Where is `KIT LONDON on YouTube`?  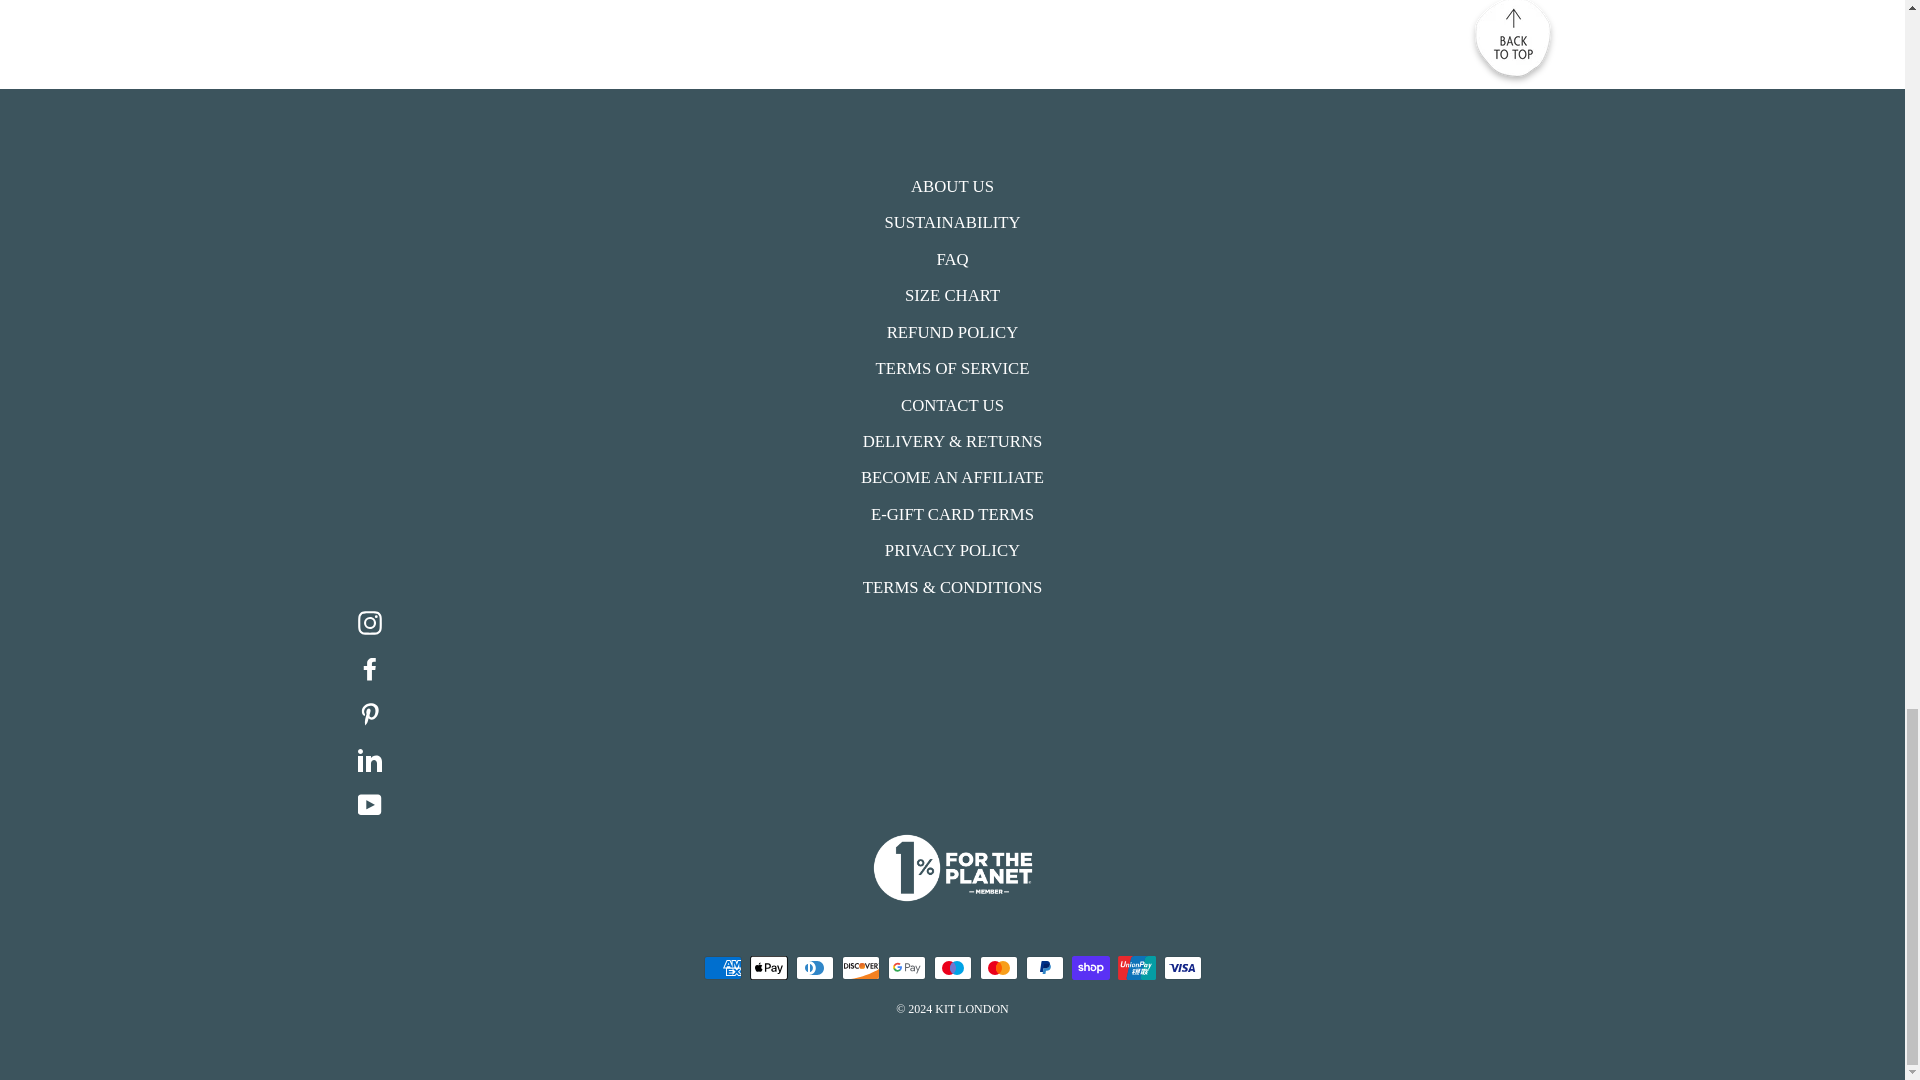
KIT LONDON on YouTube is located at coordinates (960, 804).